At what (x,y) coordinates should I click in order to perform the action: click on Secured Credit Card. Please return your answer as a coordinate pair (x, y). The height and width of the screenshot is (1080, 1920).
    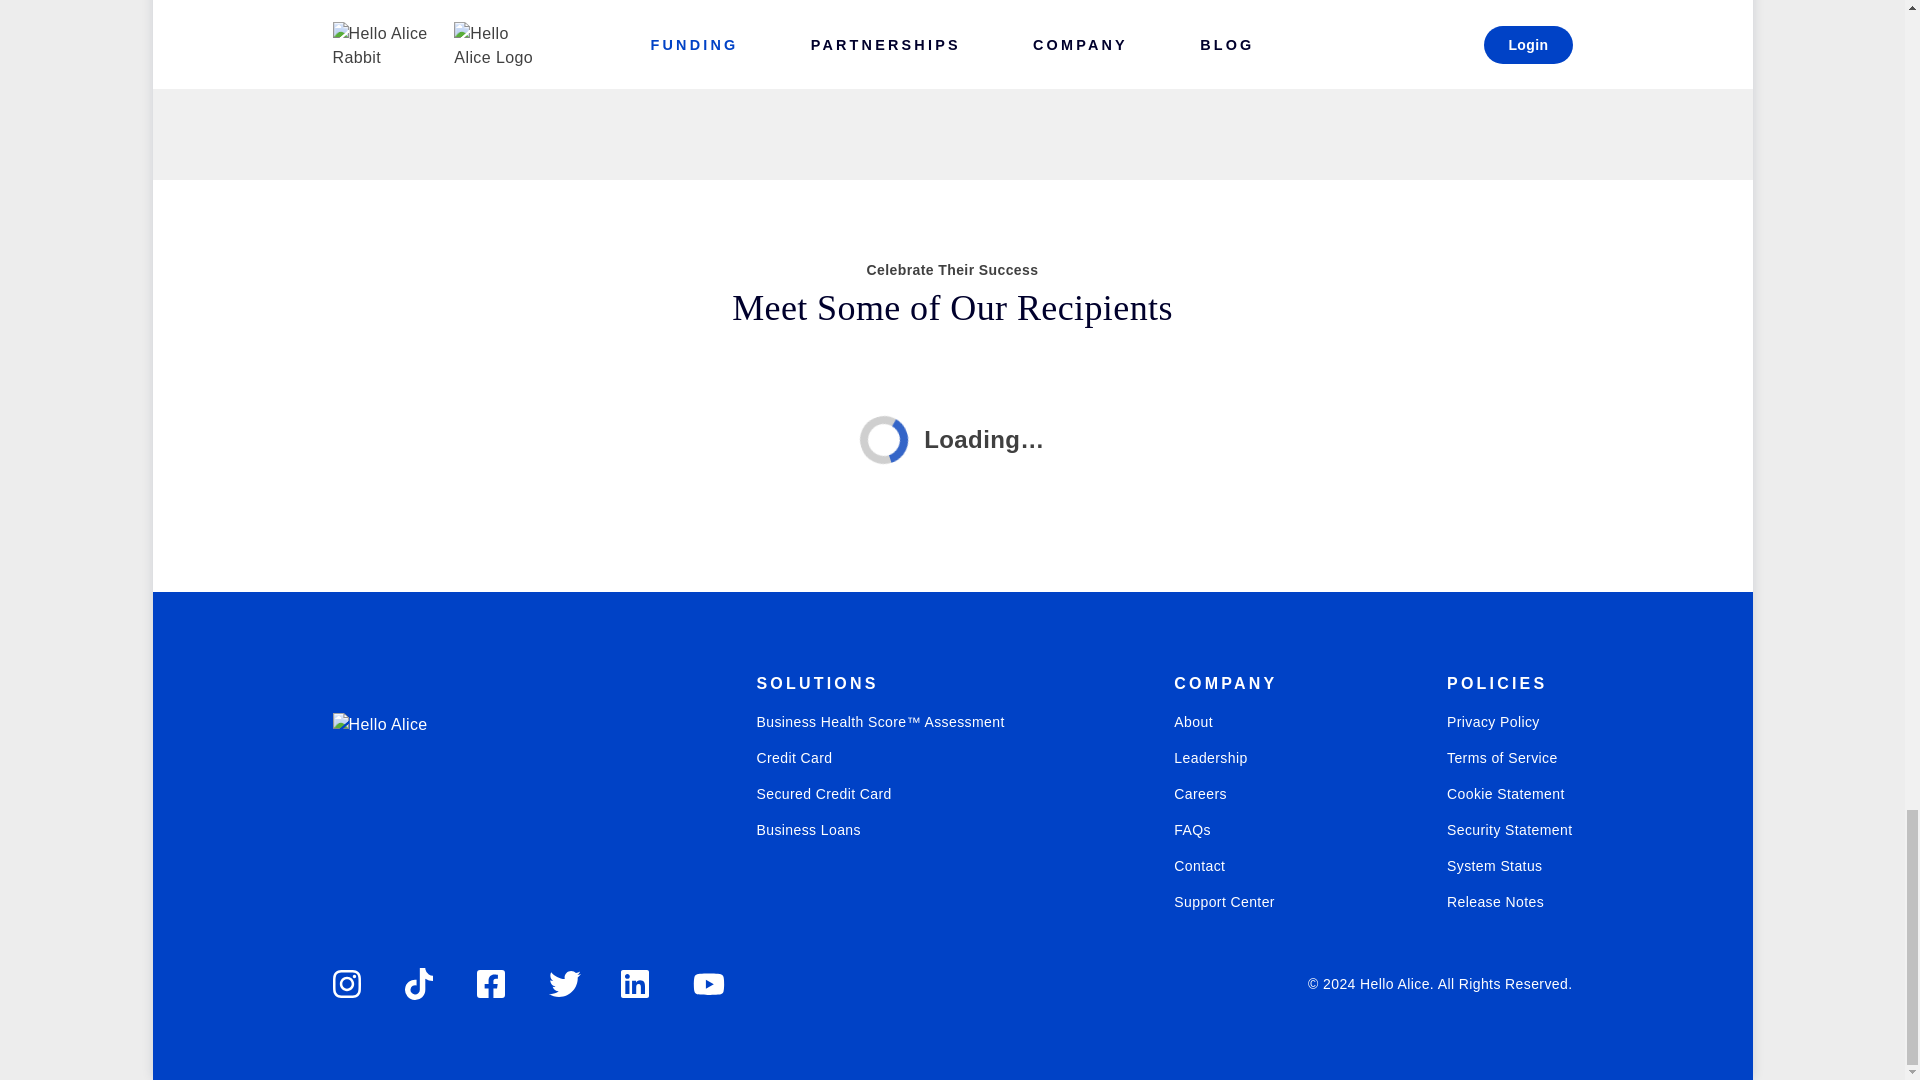
    Looking at the image, I should click on (880, 794).